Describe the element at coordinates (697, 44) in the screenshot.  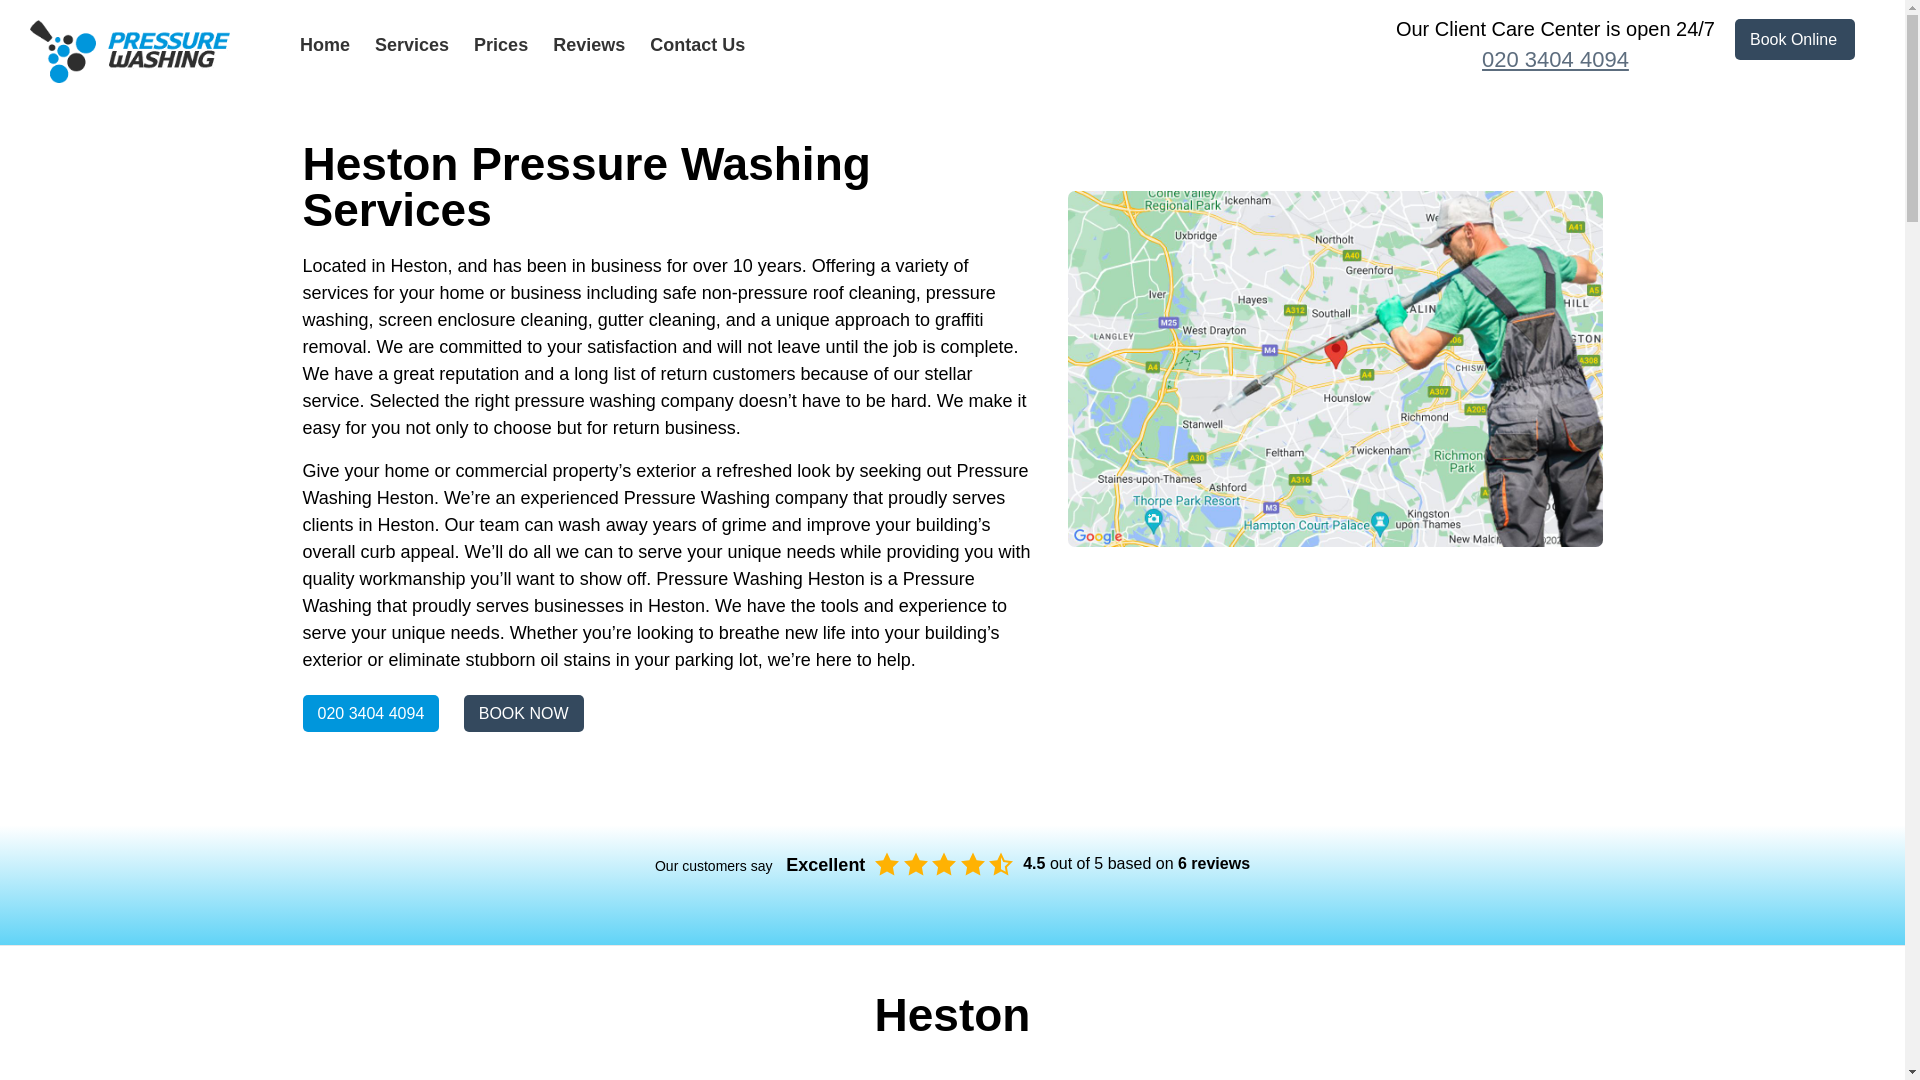
I see `Contact Us` at that location.